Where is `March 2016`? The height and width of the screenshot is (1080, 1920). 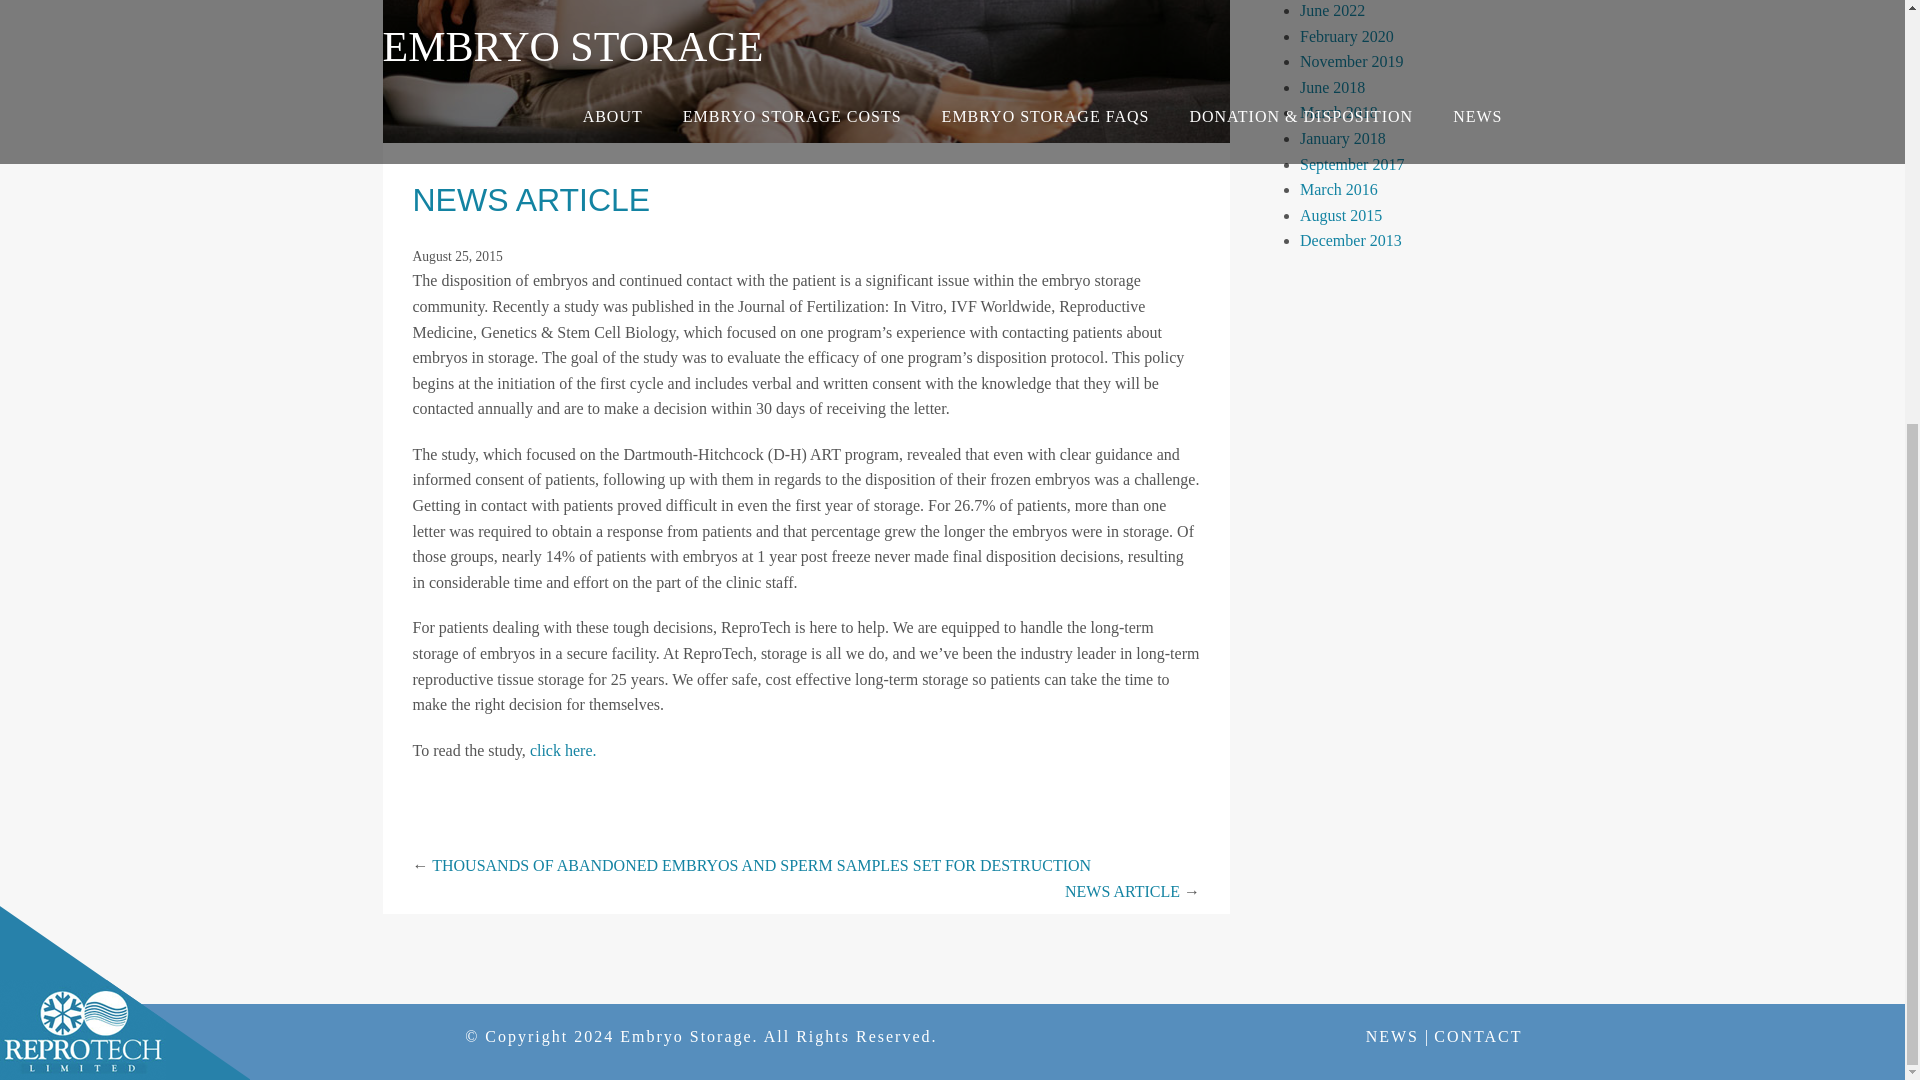 March 2016 is located at coordinates (1338, 189).